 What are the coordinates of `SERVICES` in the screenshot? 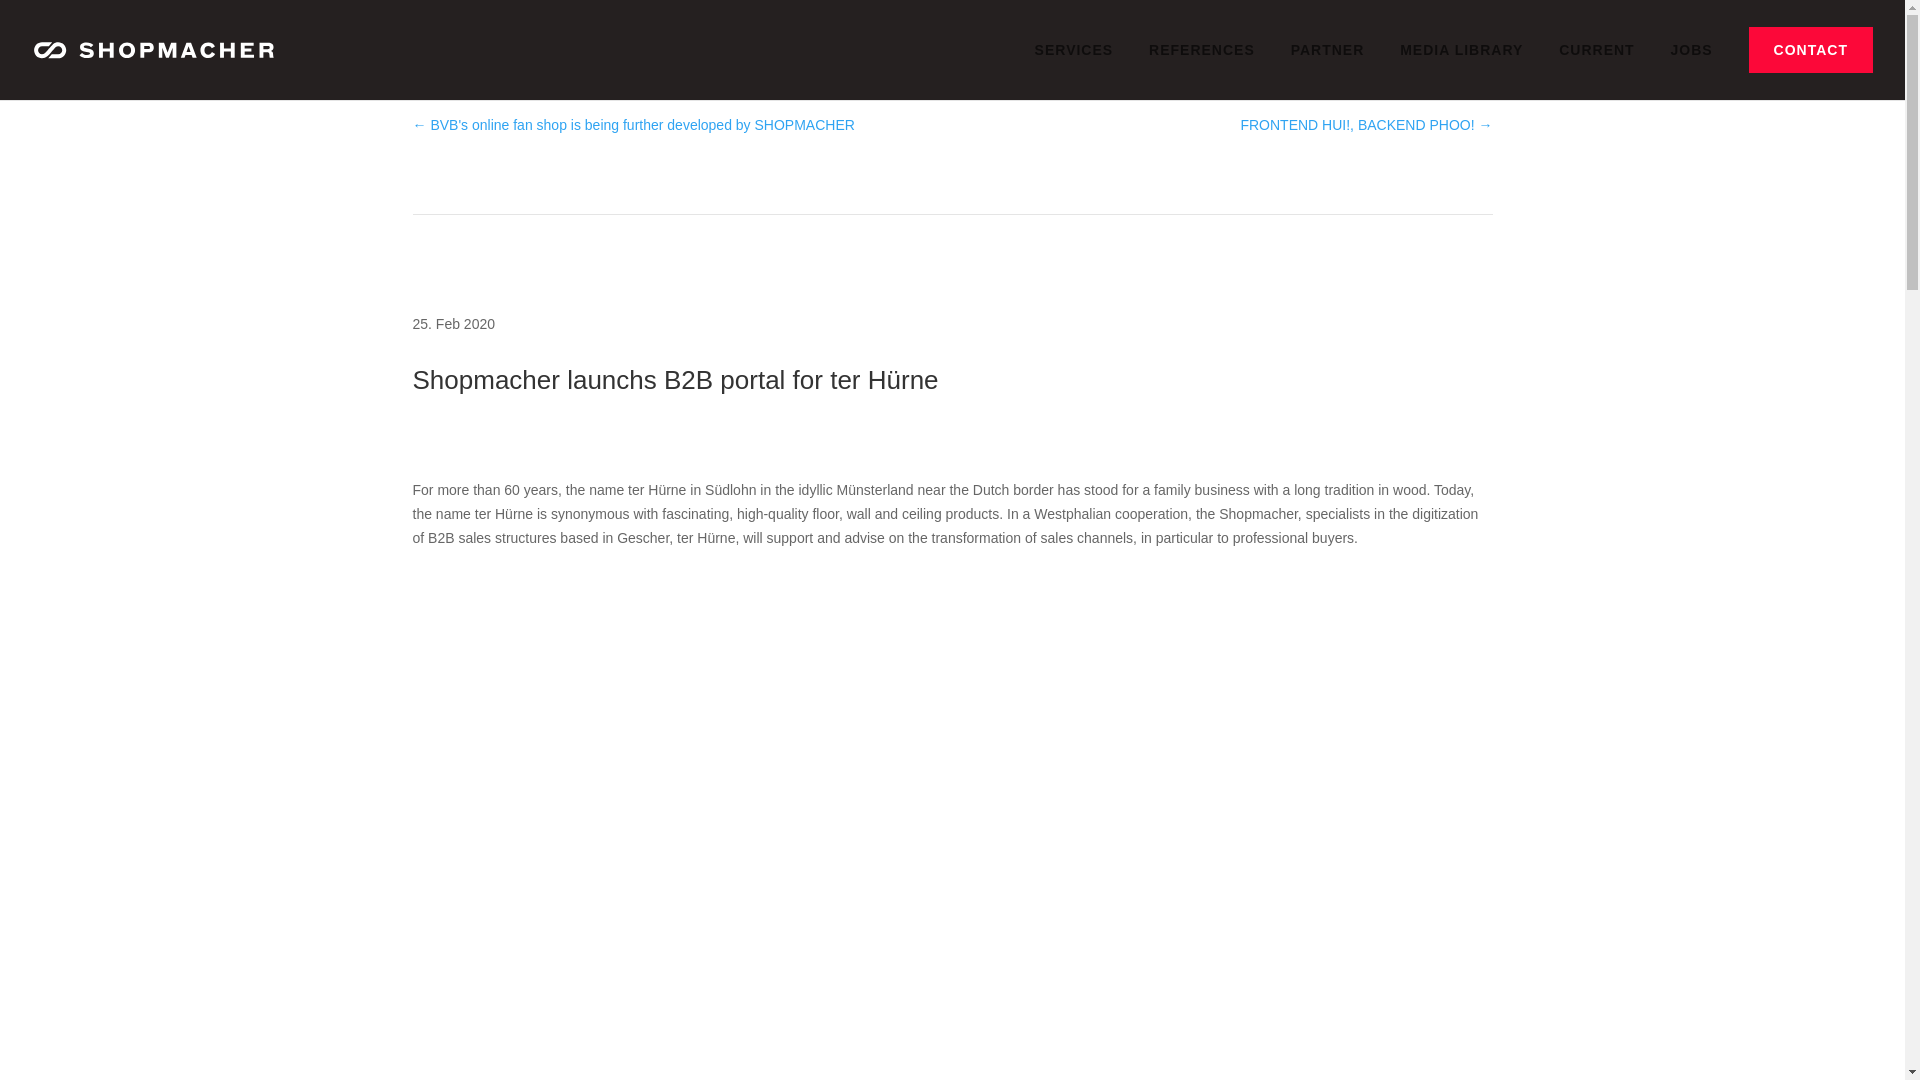 It's located at (1074, 66).